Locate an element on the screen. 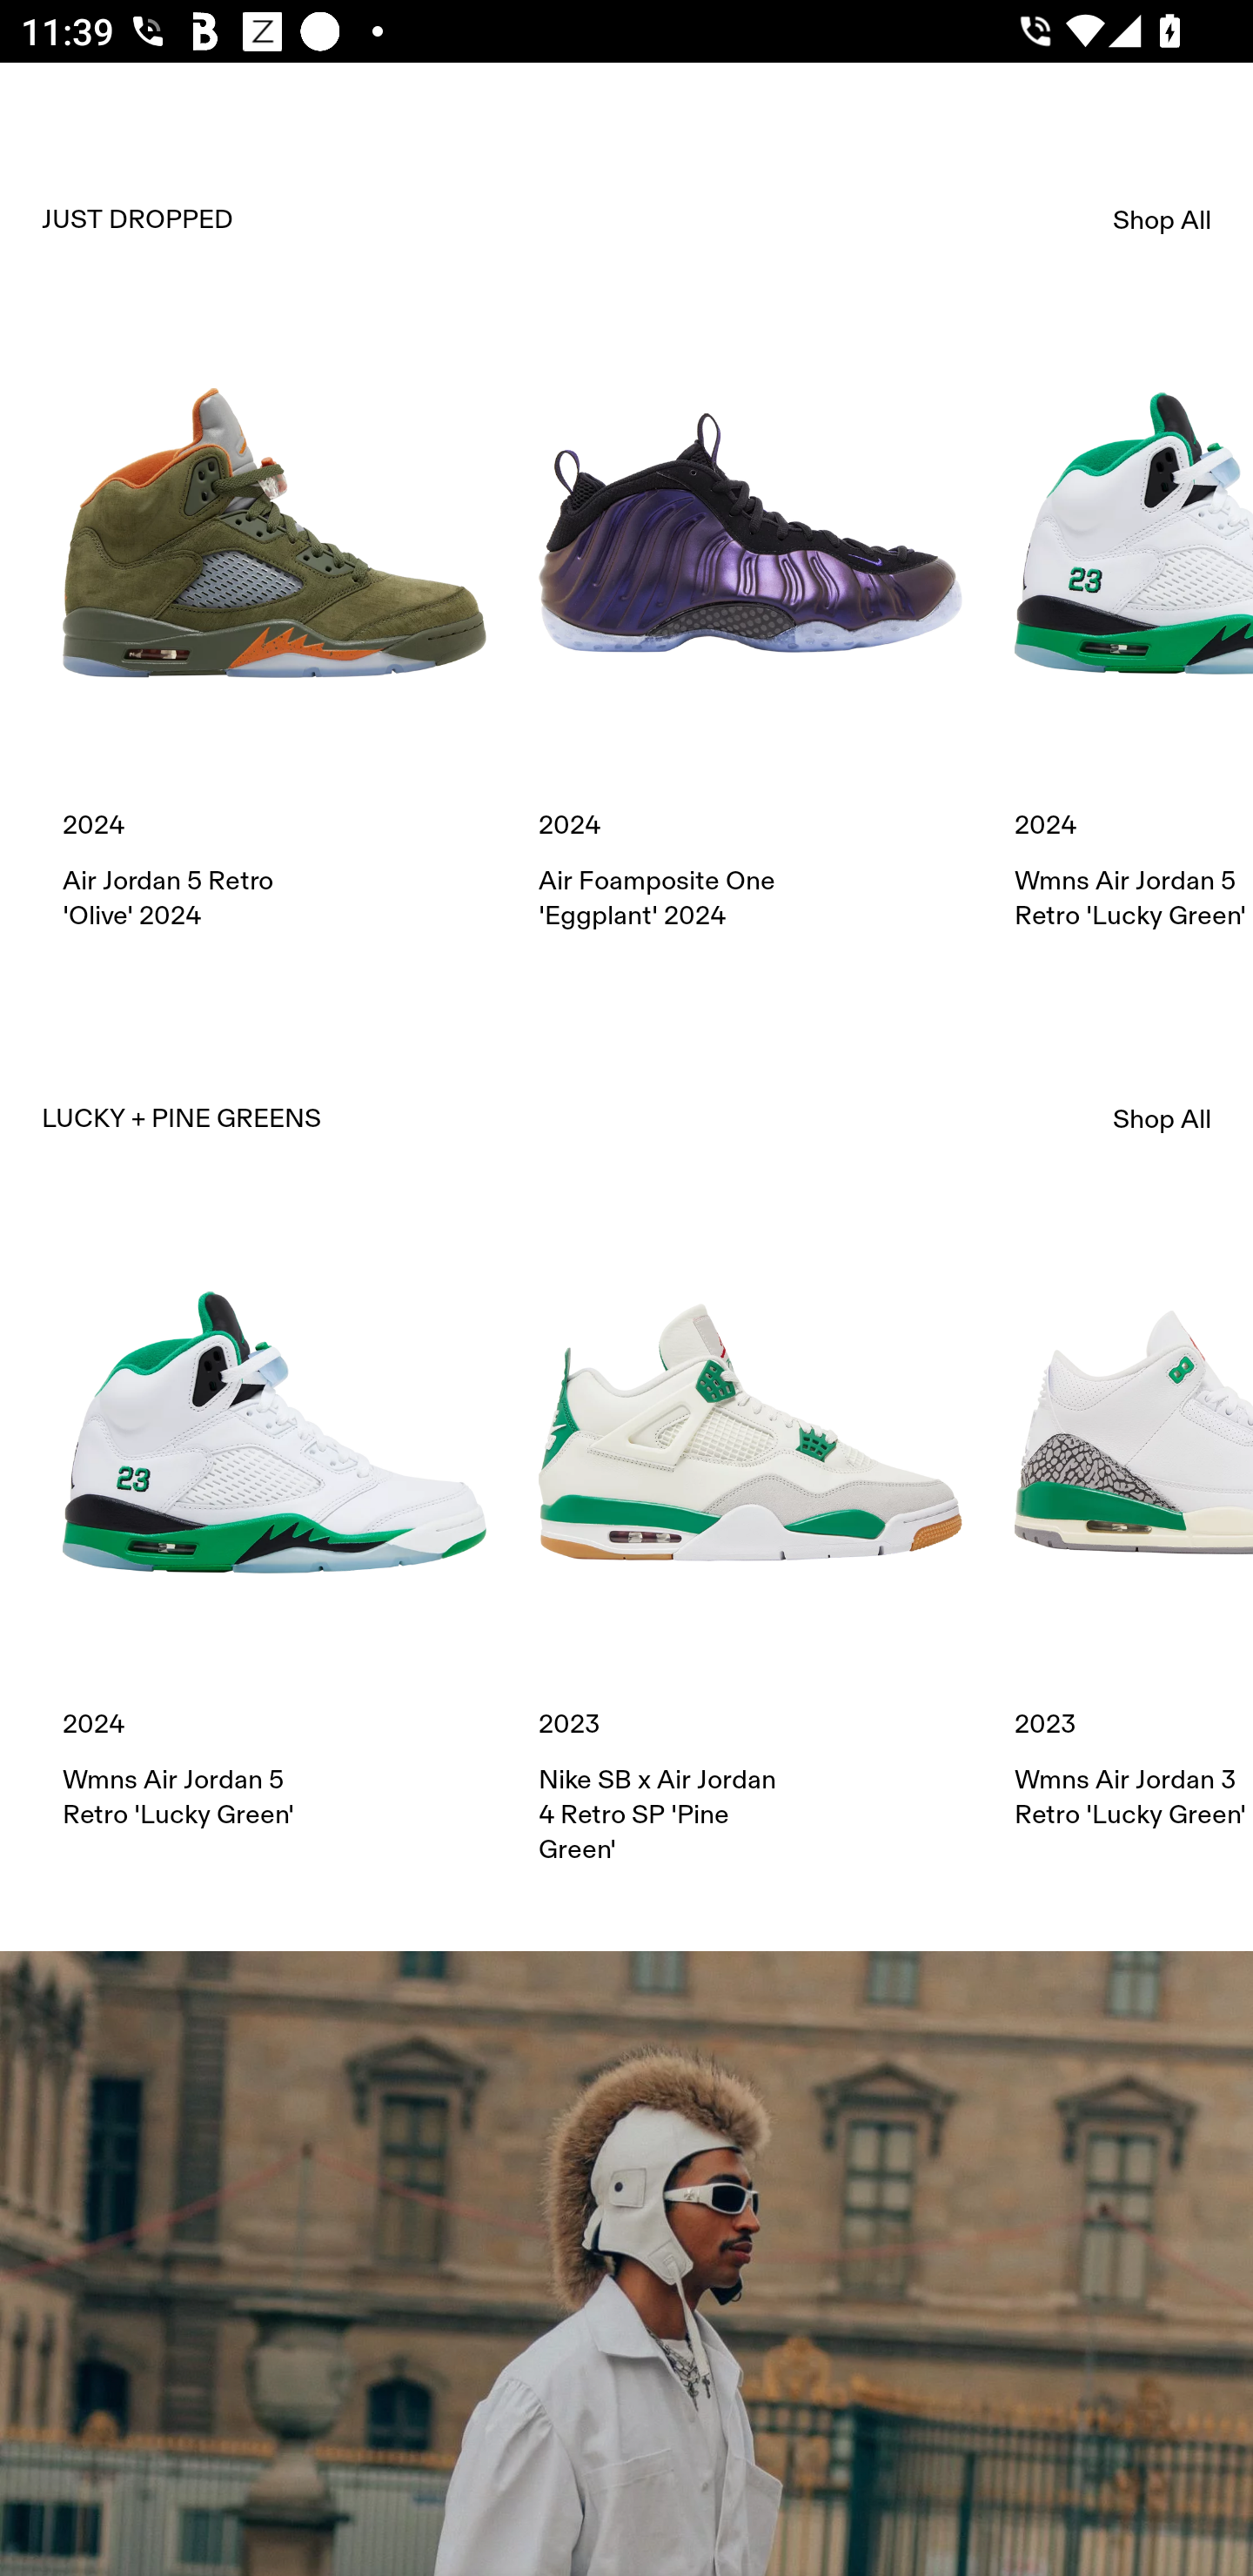 The image size is (1253, 2576). 2023 Nike SB x Air Jordan 4 Retro SP 'Pine Green' is located at coordinates (750, 1544).